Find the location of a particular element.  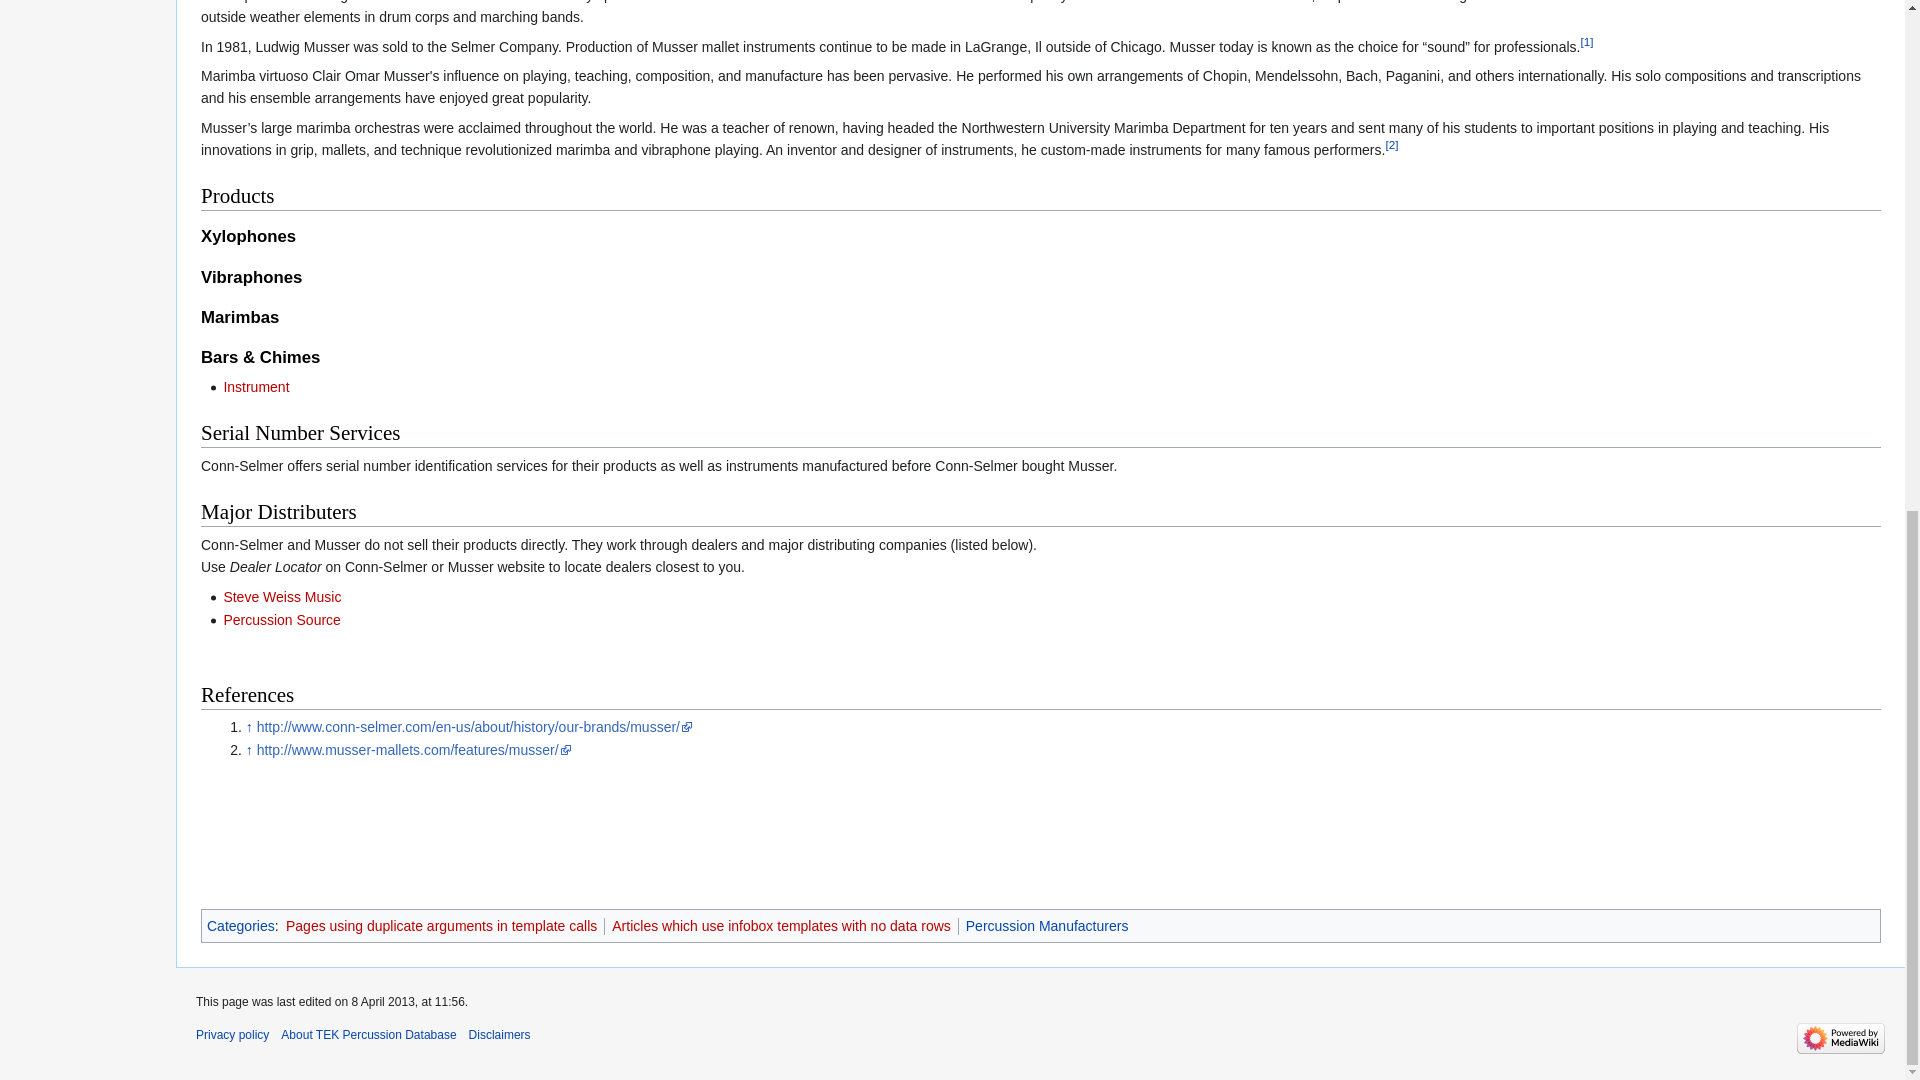

Percussion Manufacturers is located at coordinates (1046, 926).